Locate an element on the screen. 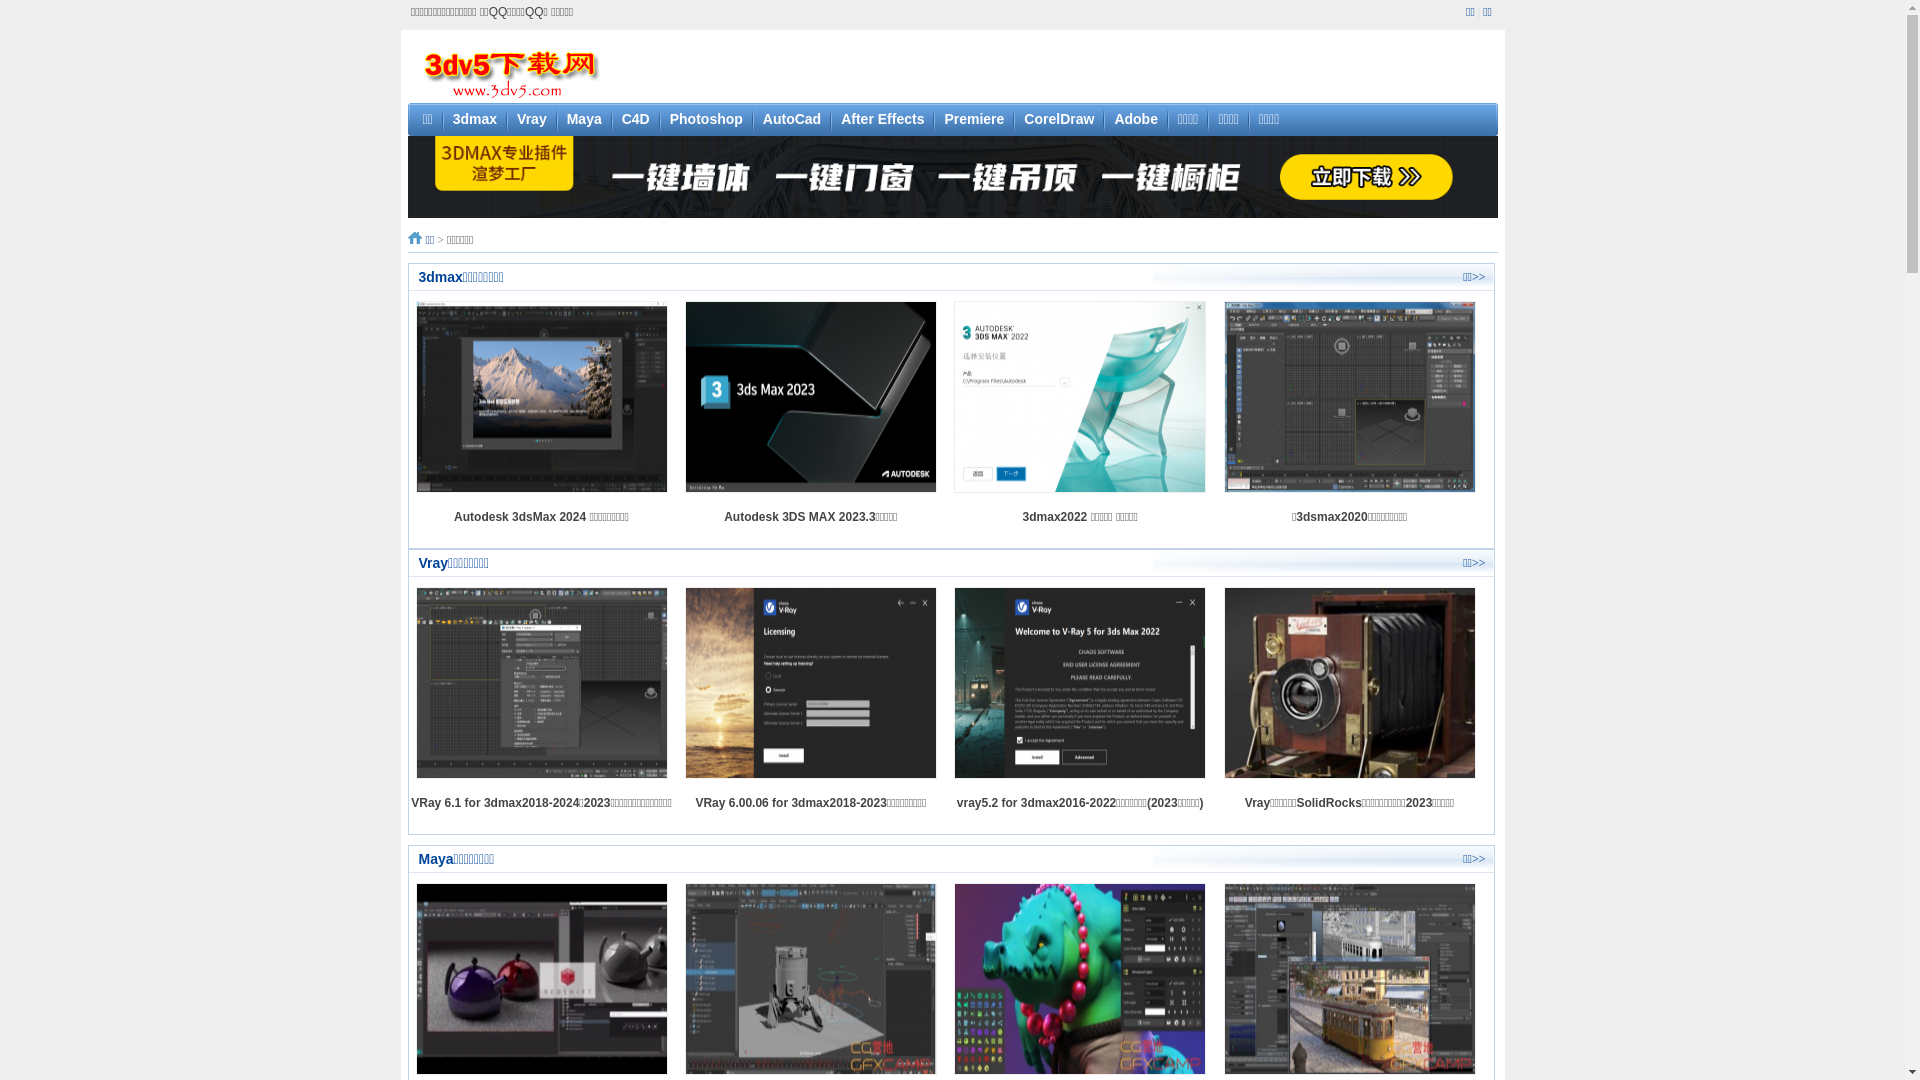 This screenshot has height=1080, width=1920. C4D is located at coordinates (636, 119).